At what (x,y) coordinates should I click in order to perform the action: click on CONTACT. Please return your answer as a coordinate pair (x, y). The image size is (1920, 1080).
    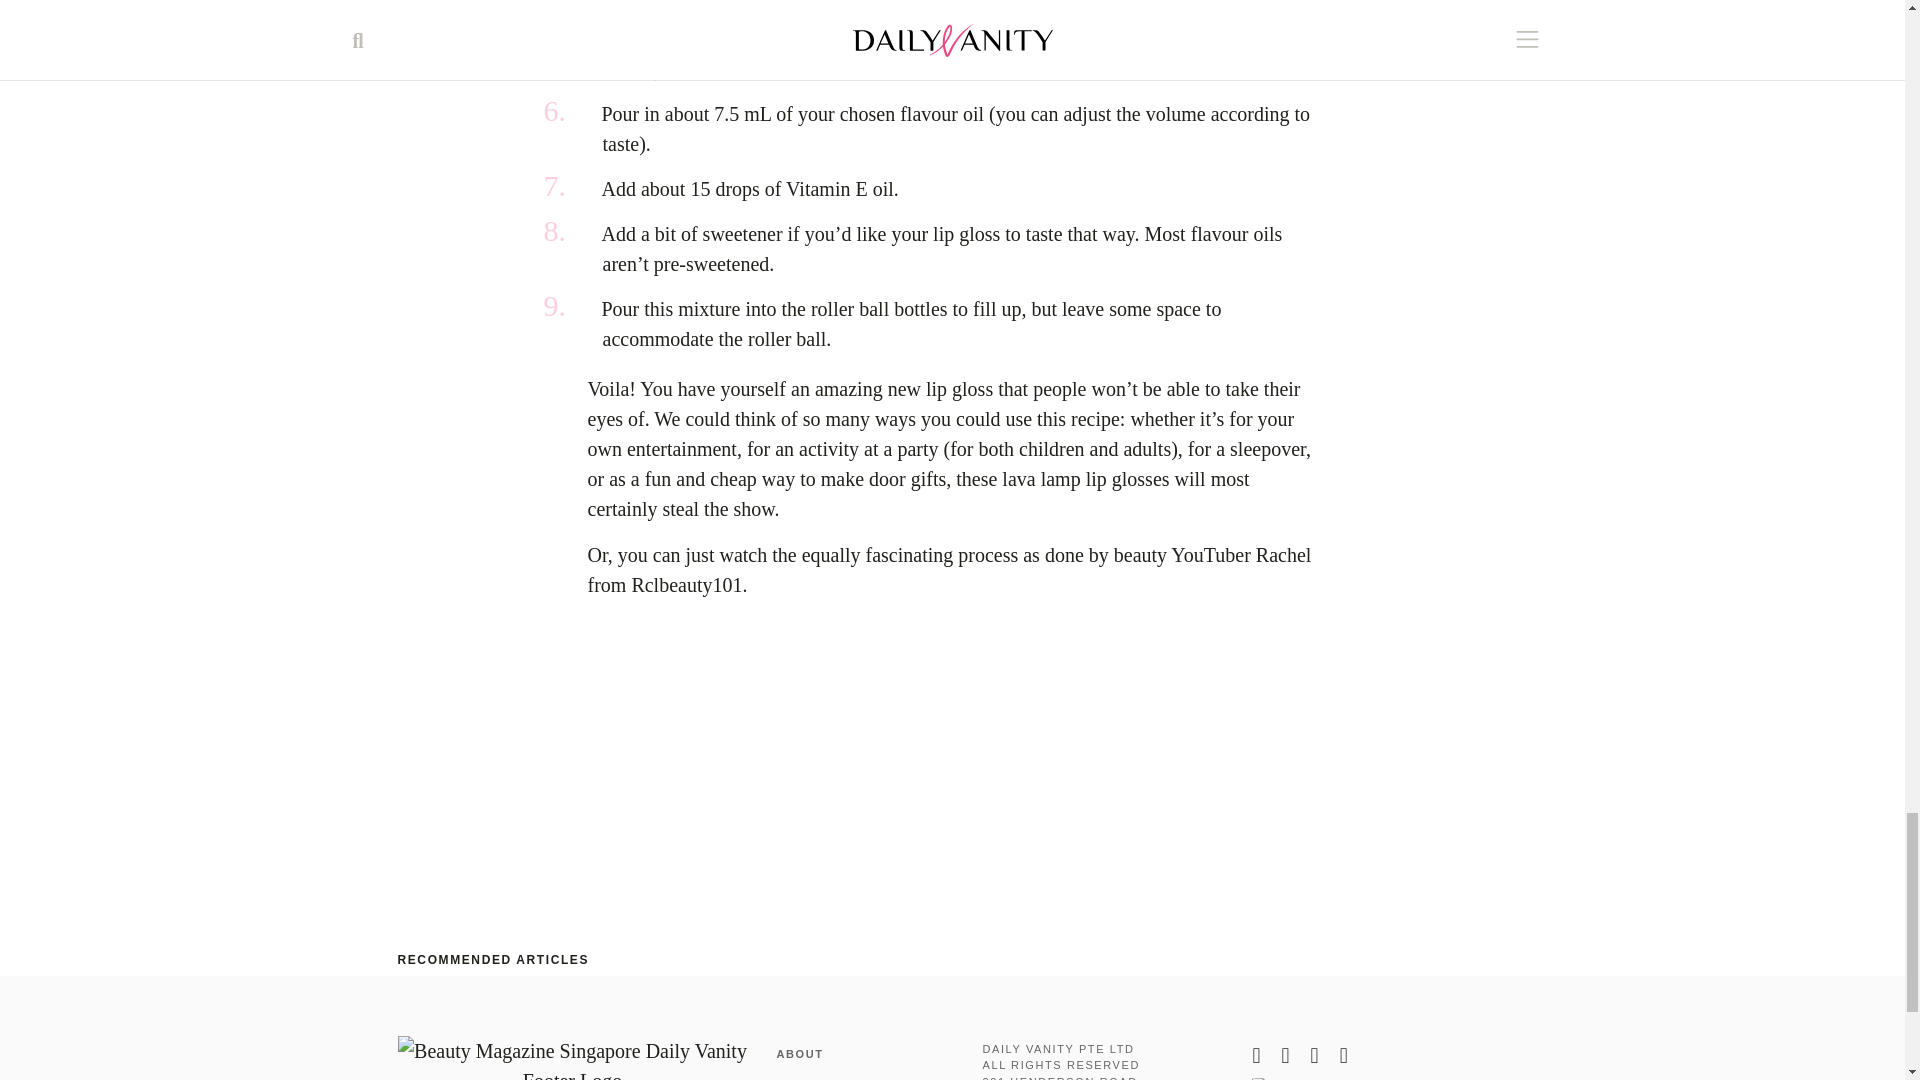
    Looking at the image, I should click on (808, 1078).